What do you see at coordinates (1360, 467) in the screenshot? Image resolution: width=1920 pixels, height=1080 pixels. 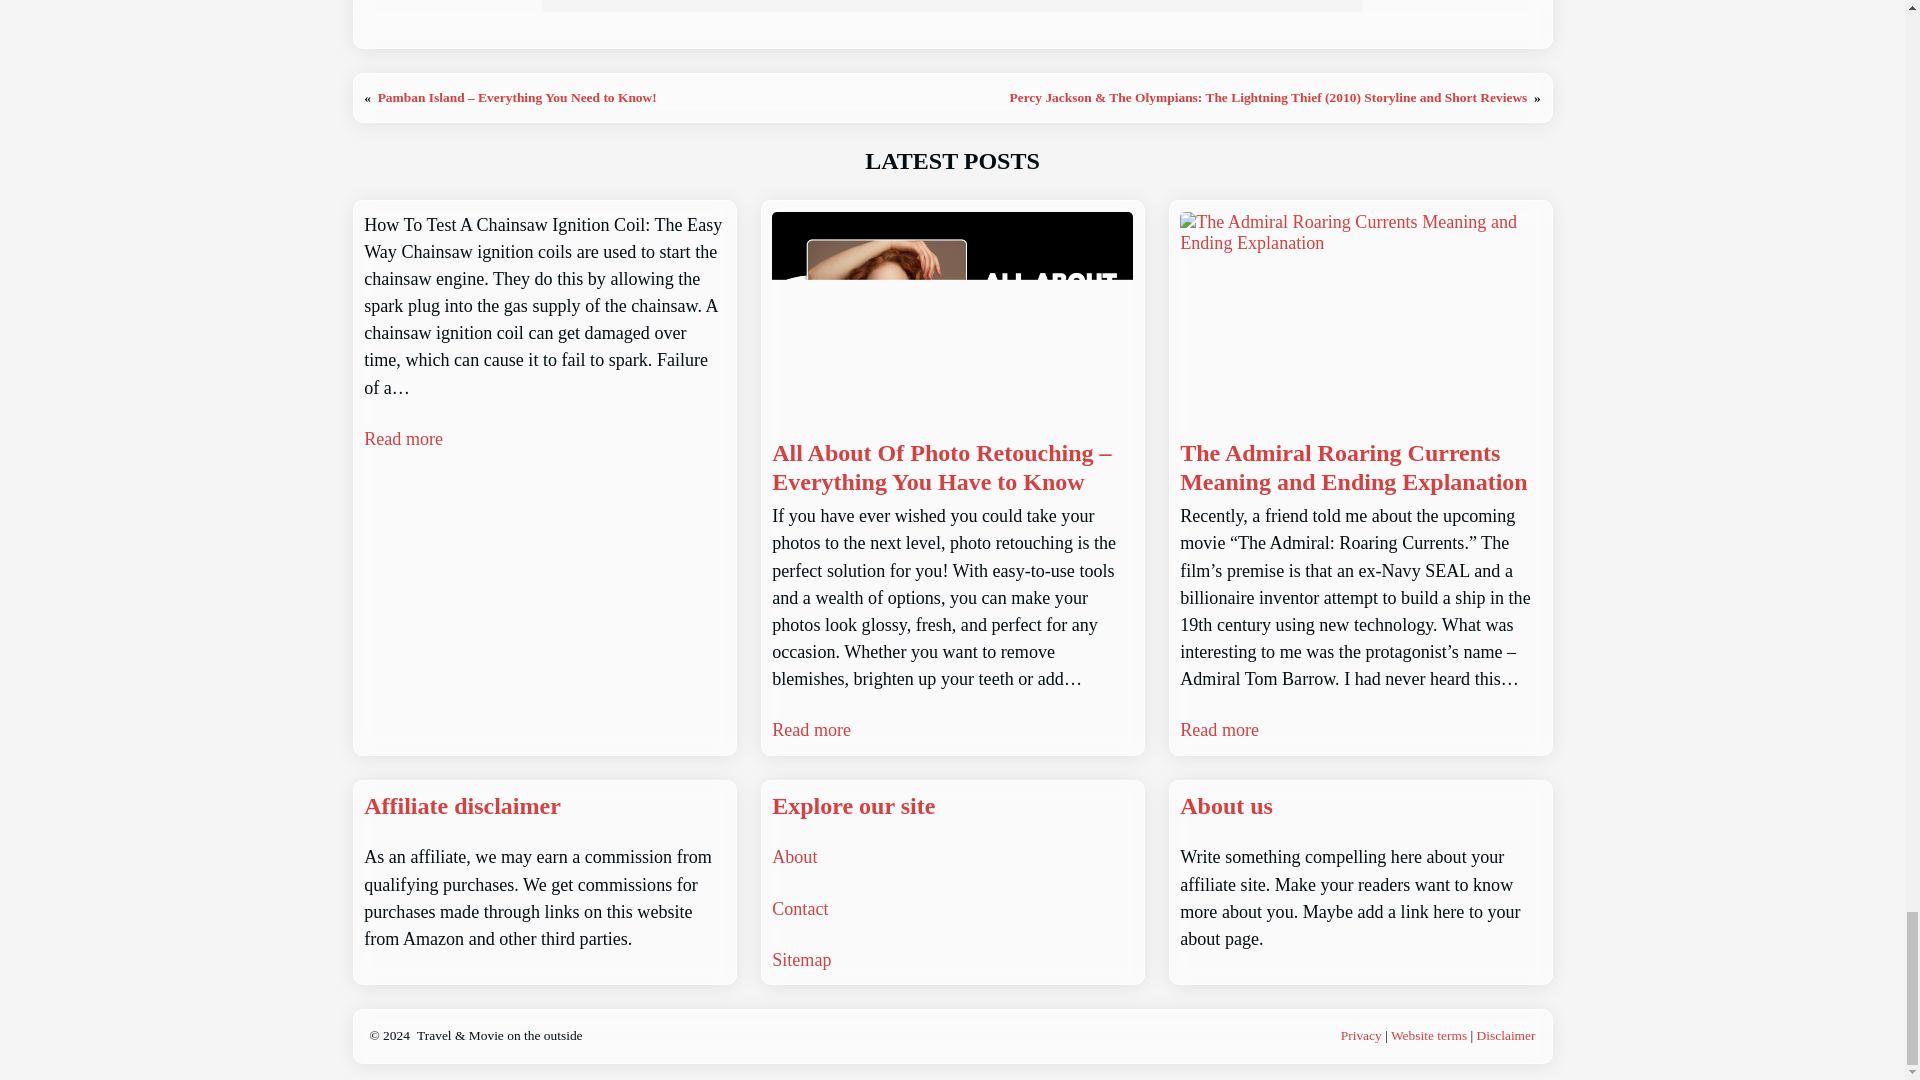 I see `The Admiral Roaring Currents Meaning and Ending Explanation` at bounding box center [1360, 467].